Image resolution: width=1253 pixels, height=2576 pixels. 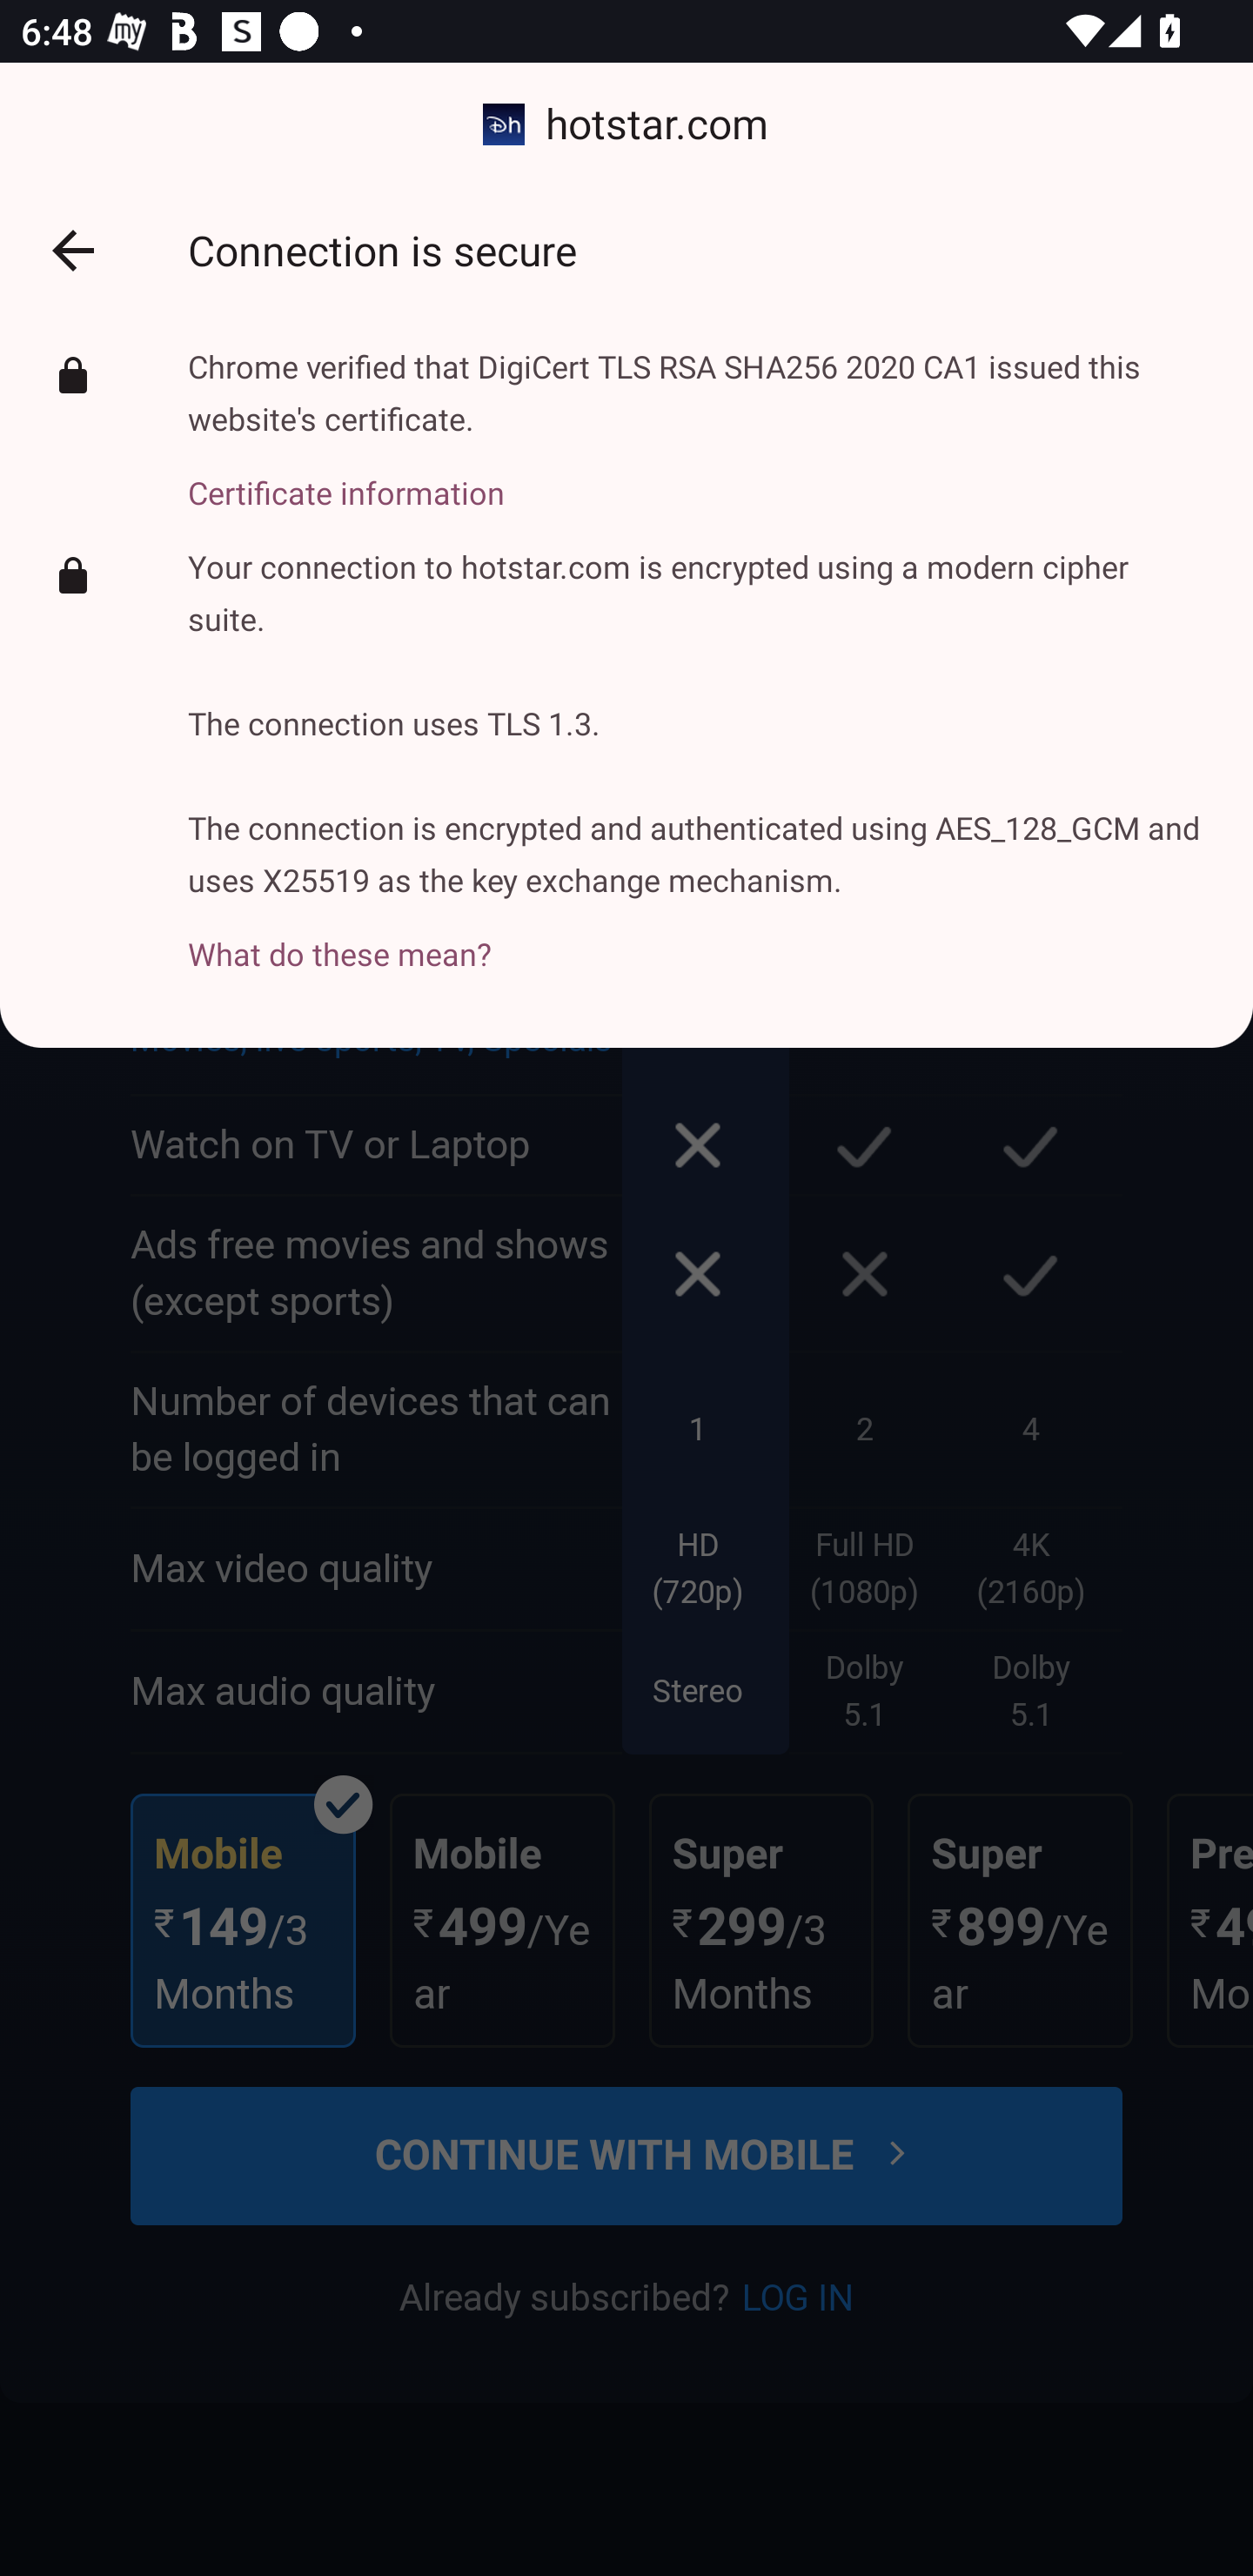 I want to click on Back, so click(x=72, y=251).